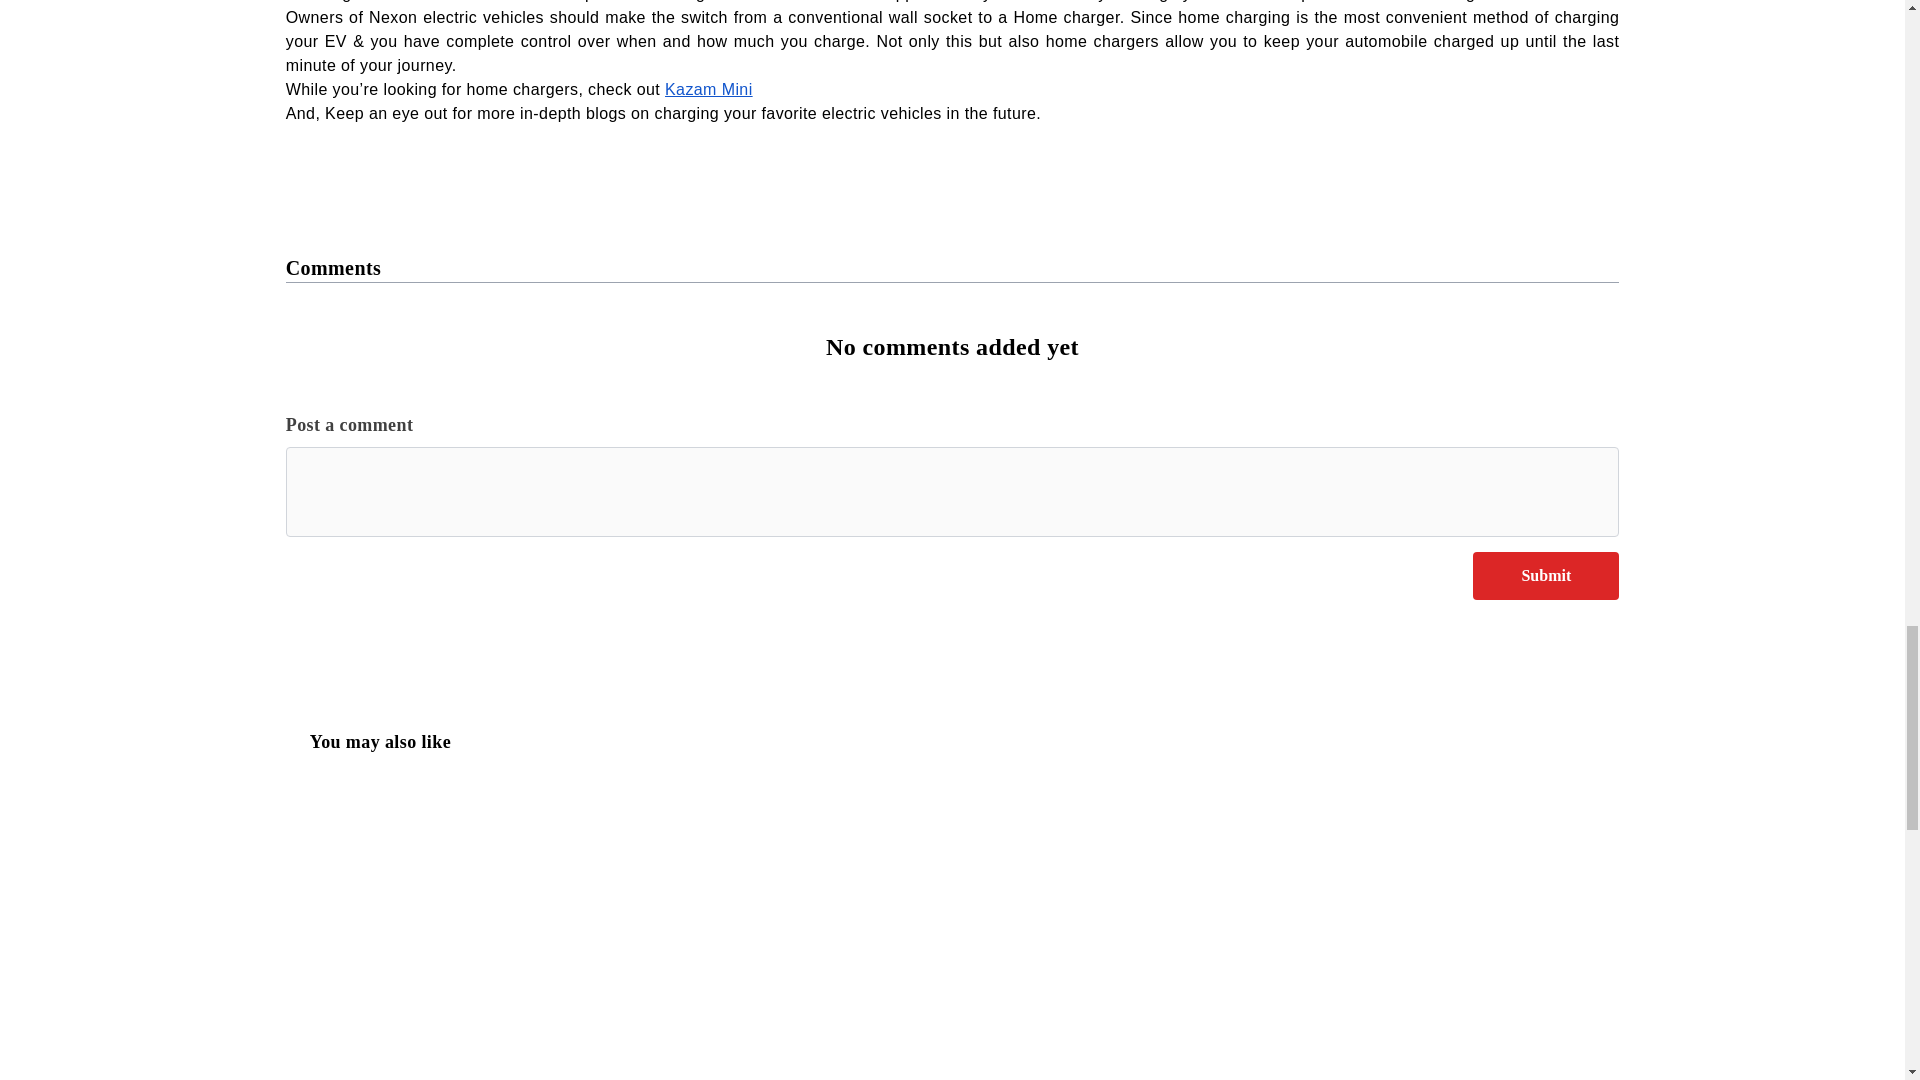 Image resolution: width=1920 pixels, height=1080 pixels. I want to click on Kazam Mini, so click(708, 90).